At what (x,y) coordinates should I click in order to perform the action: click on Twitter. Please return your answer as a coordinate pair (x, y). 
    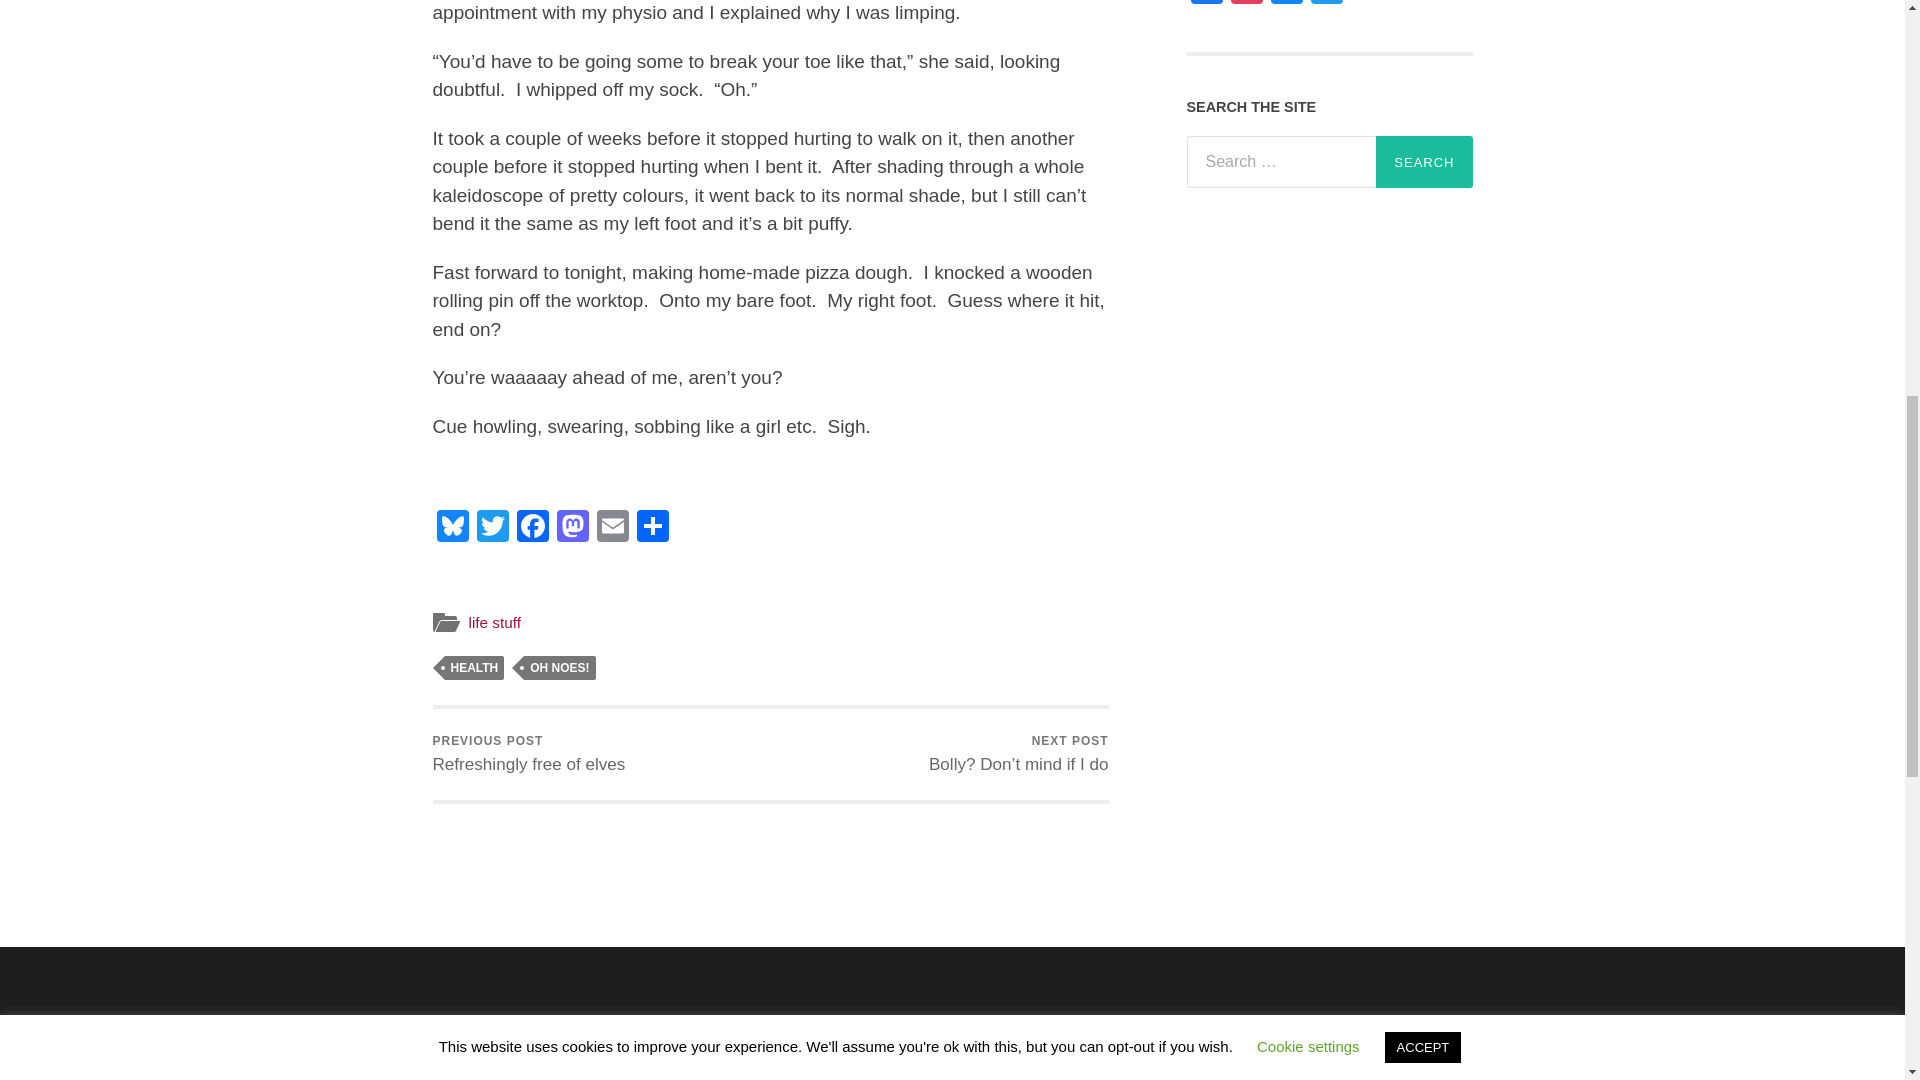
    Looking at the image, I should click on (492, 528).